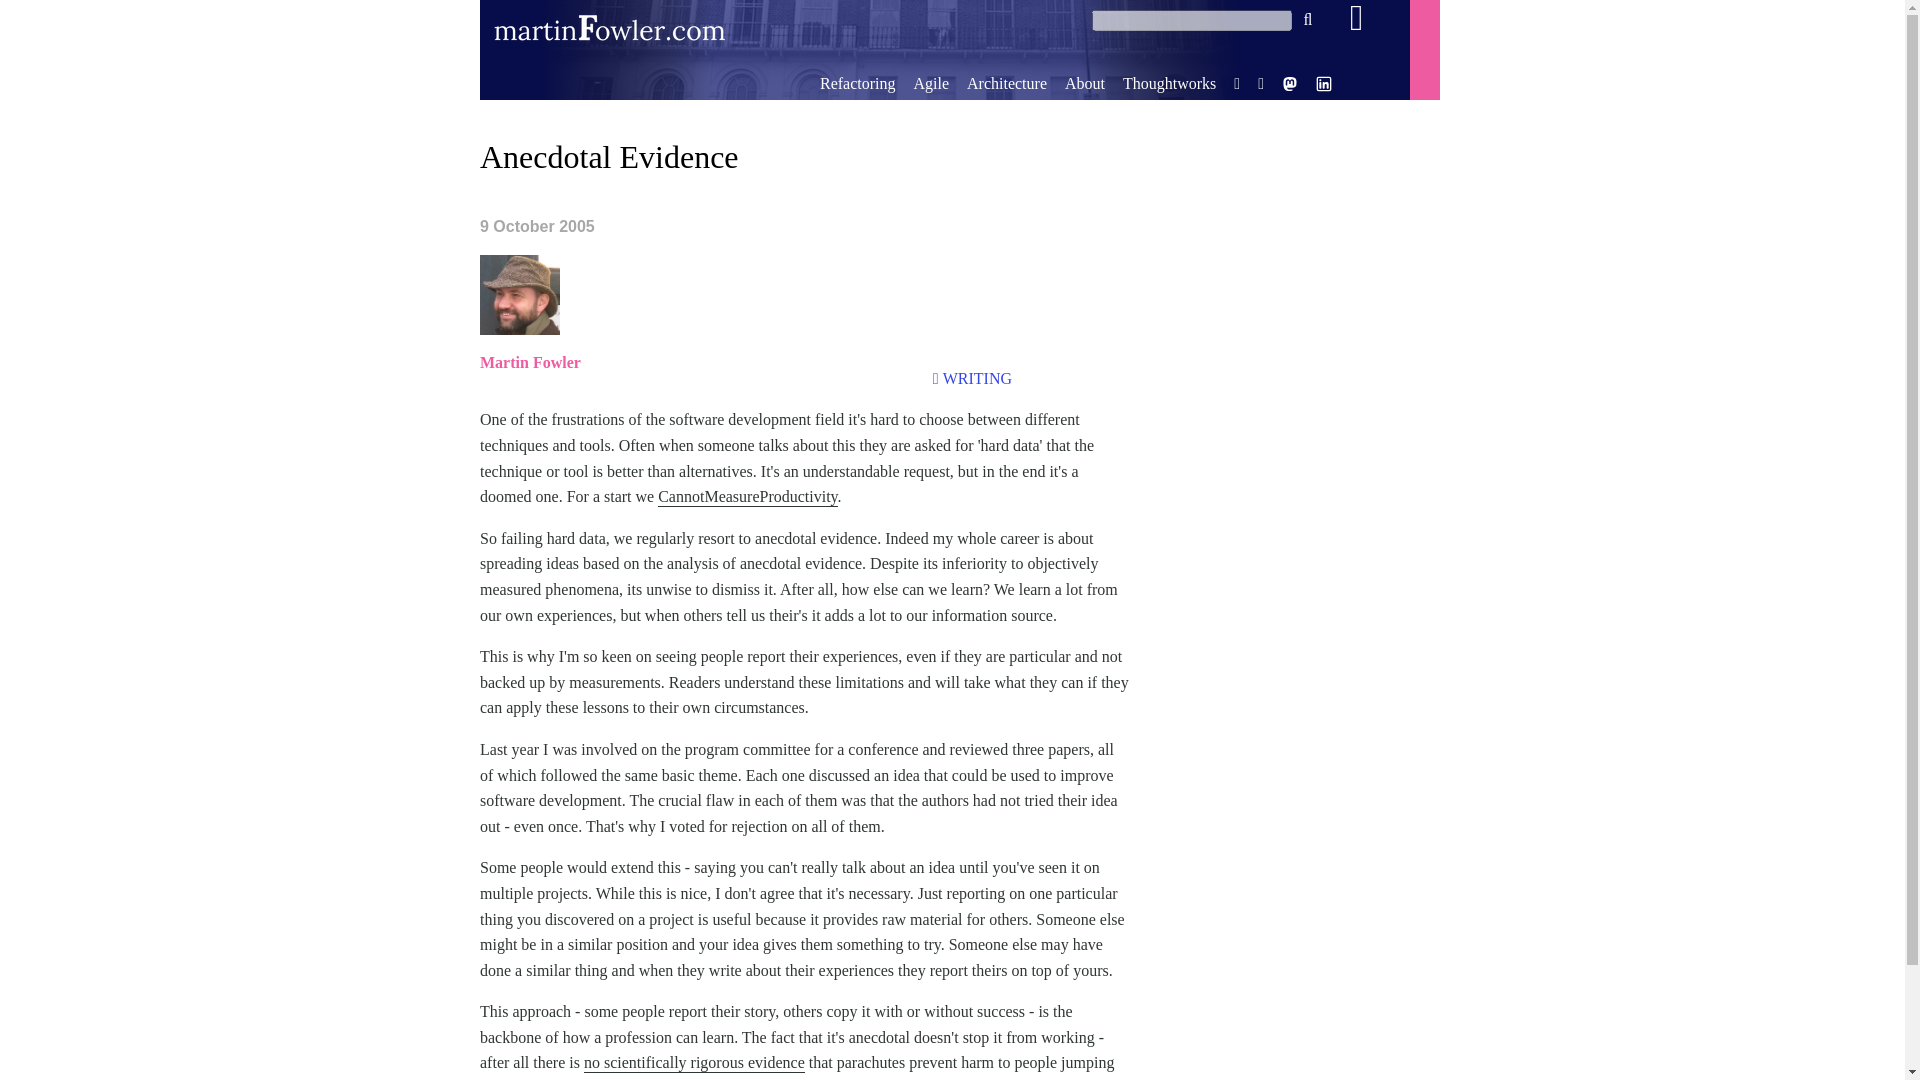 Image resolution: width=1920 pixels, height=1080 pixels. Describe the element at coordinates (858, 82) in the screenshot. I see `Refactoring` at that location.